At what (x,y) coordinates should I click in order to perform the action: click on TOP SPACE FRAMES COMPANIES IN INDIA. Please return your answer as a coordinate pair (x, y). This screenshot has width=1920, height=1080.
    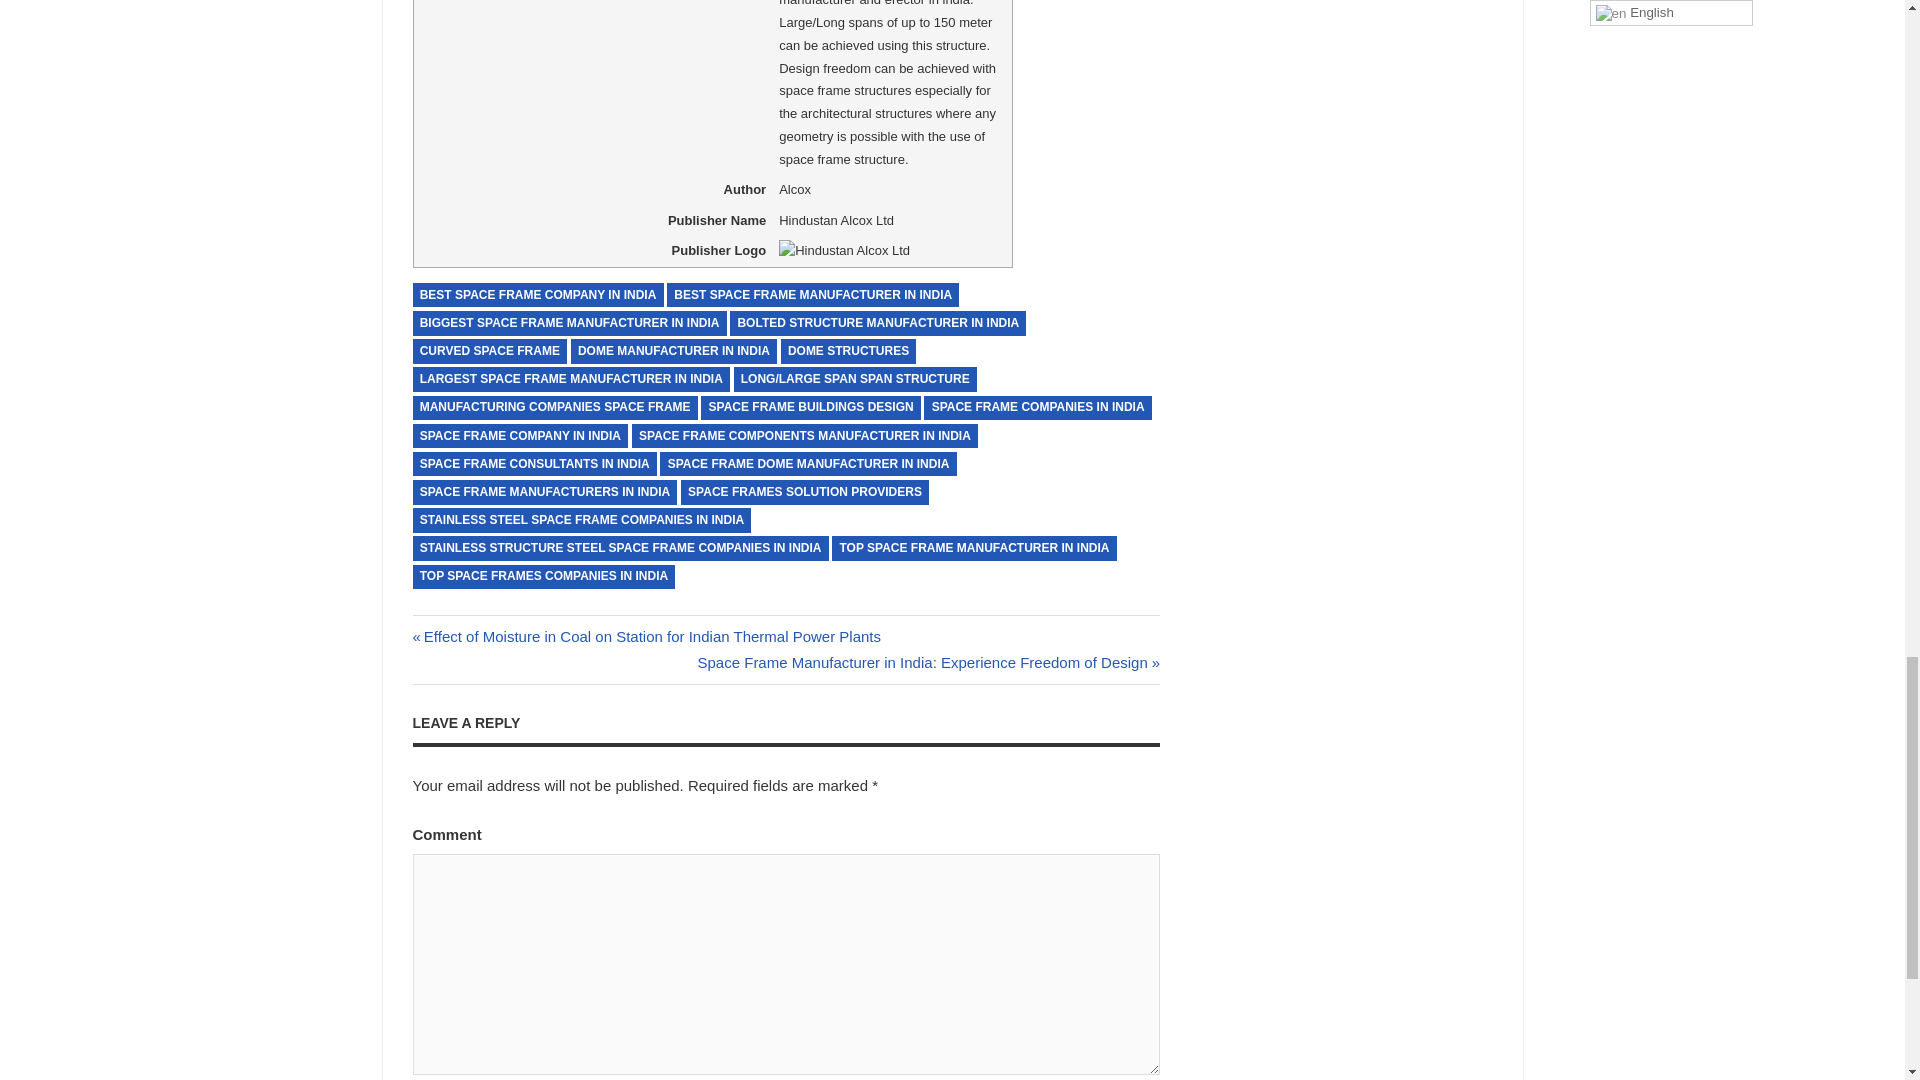
    Looking at the image, I should click on (544, 576).